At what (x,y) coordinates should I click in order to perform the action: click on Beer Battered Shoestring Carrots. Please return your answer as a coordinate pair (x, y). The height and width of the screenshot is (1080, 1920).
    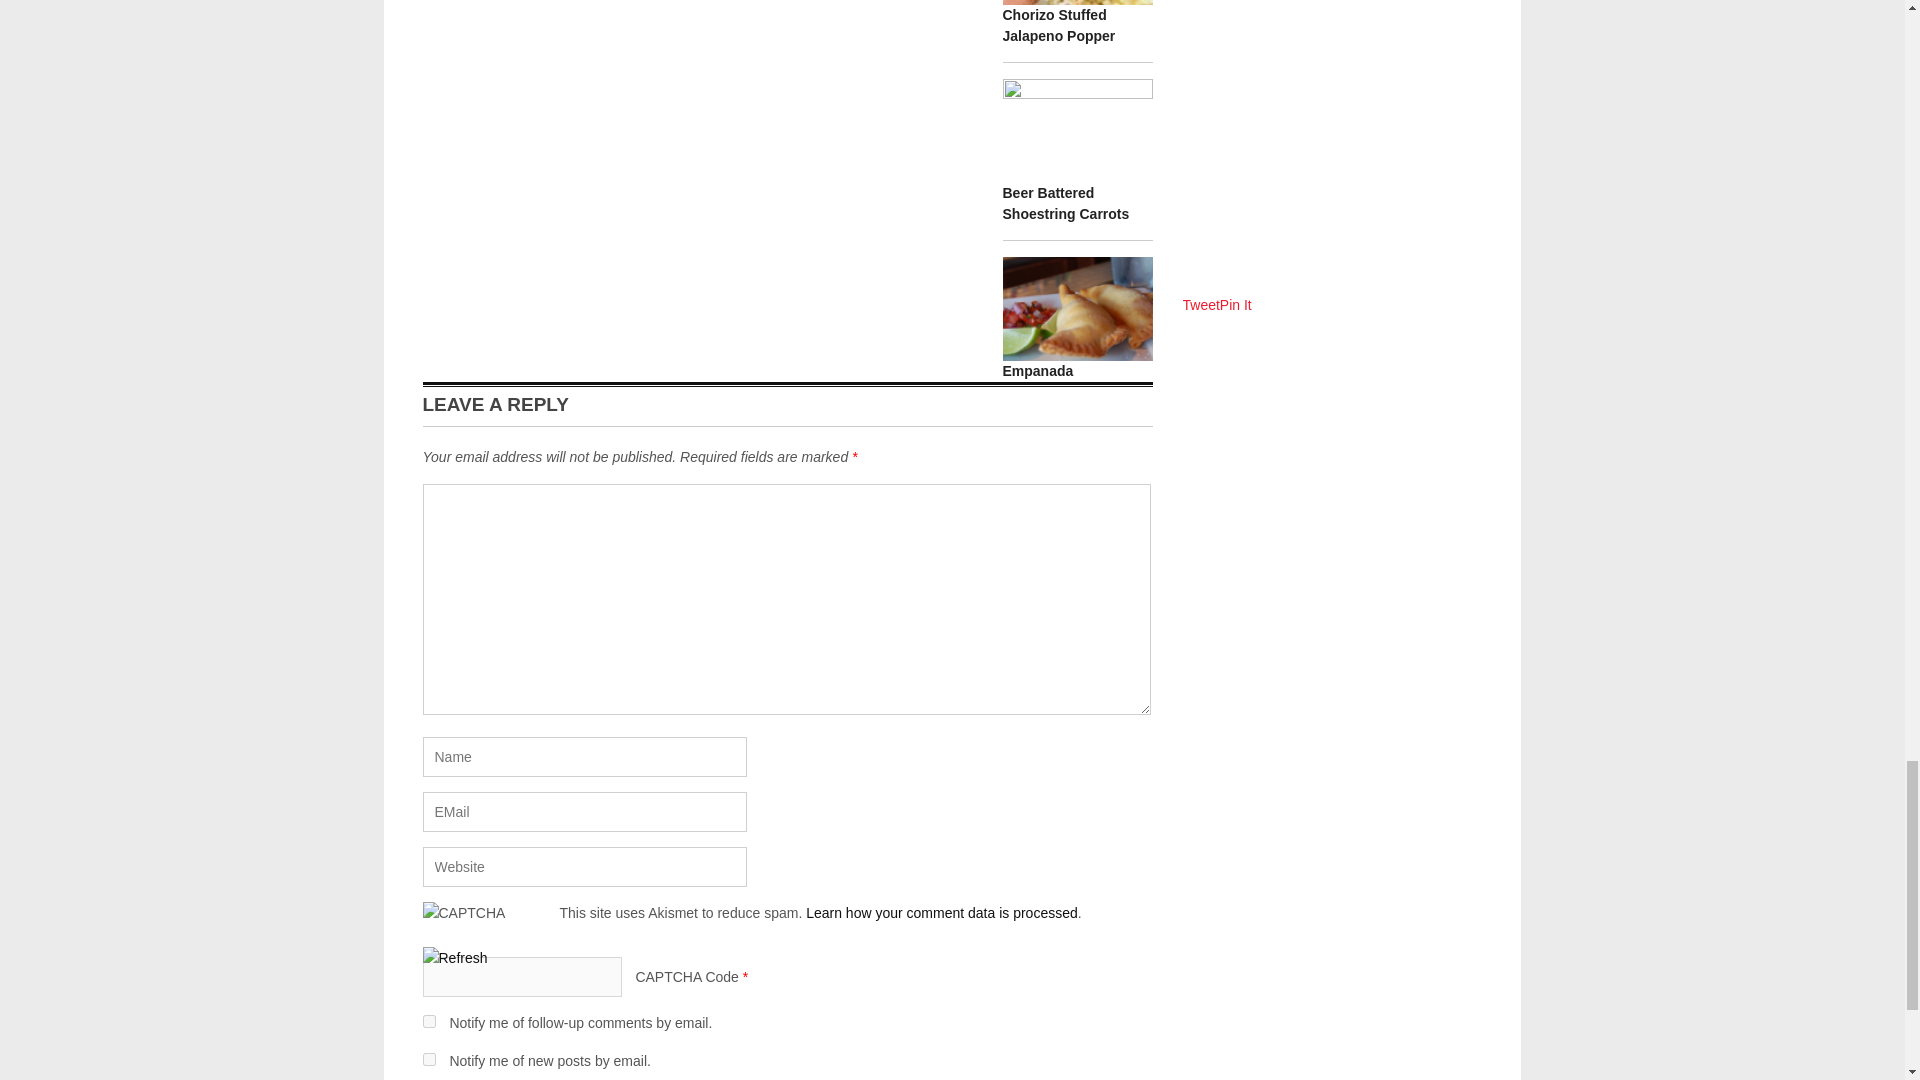
    Looking at the image, I should click on (1065, 203).